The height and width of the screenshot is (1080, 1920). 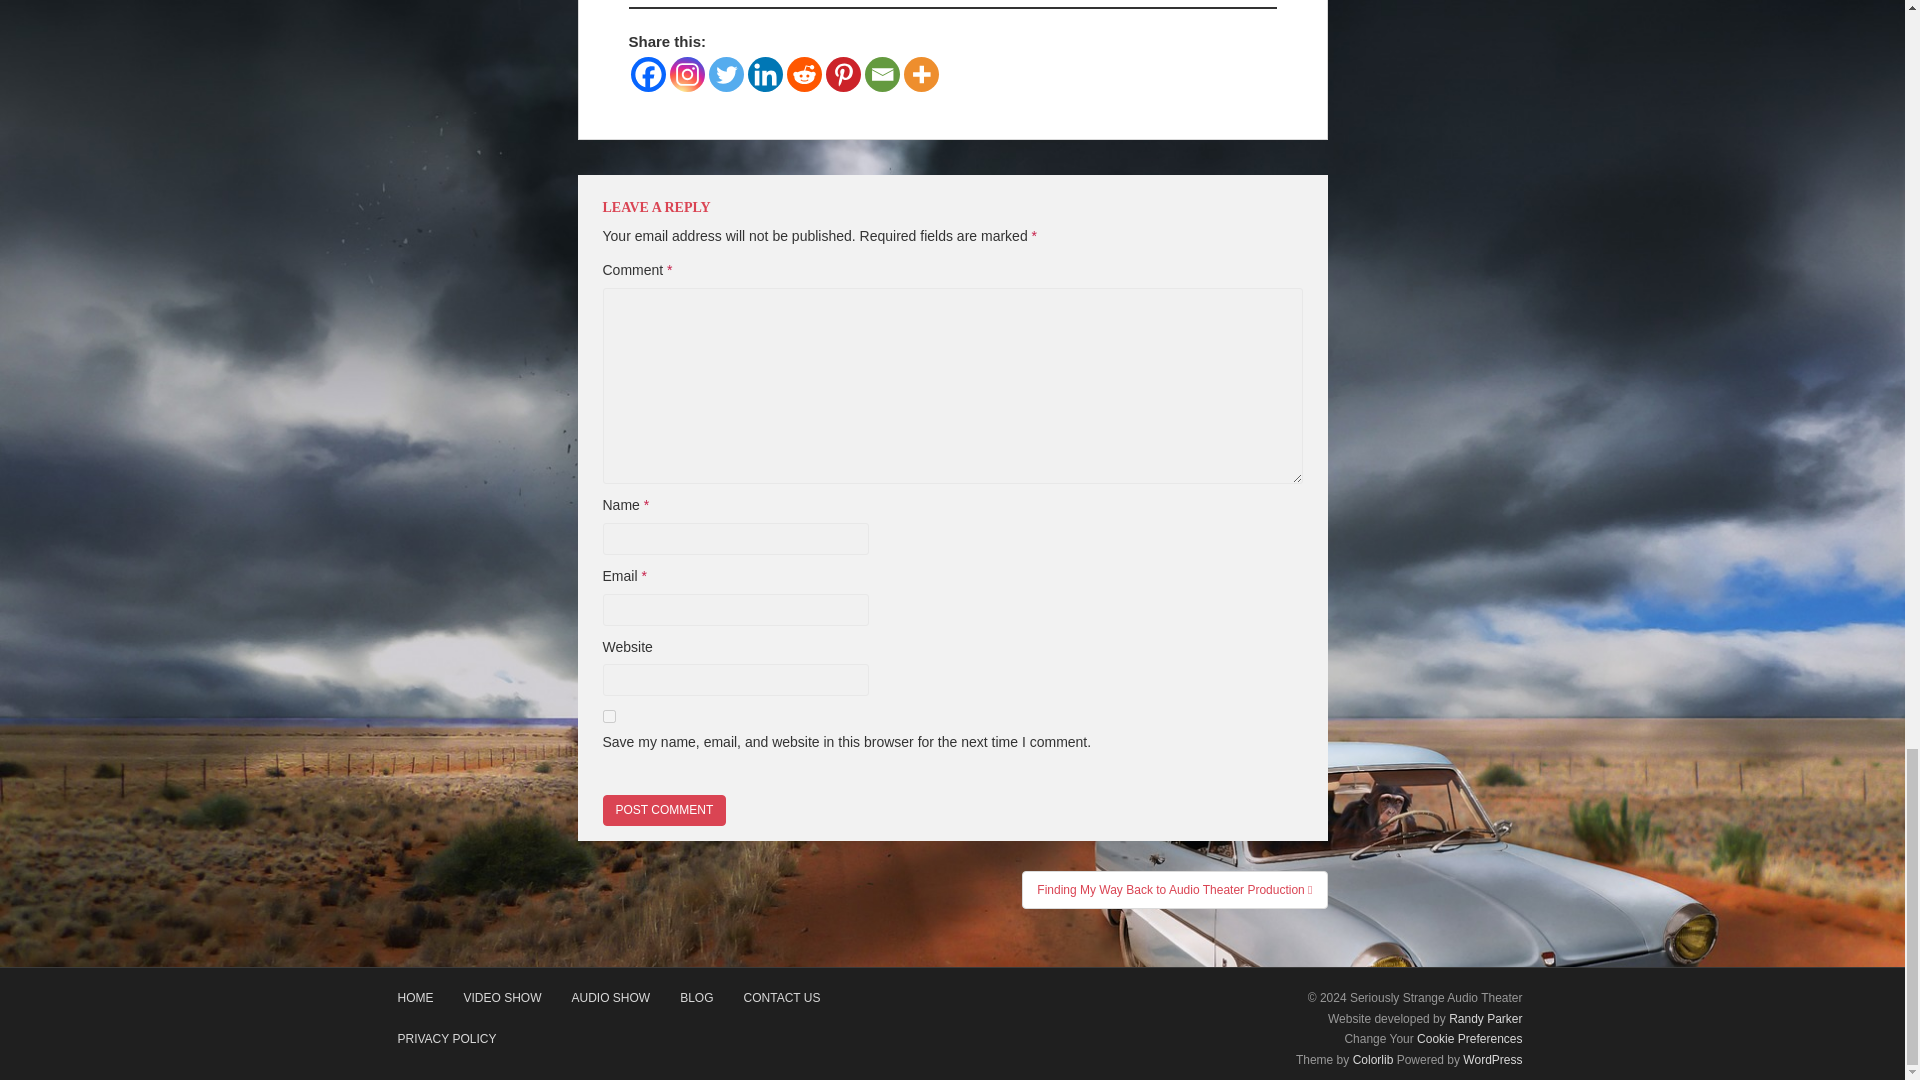 What do you see at coordinates (646, 74) in the screenshot?
I see `Facebook` at bounding box center [646, 74].